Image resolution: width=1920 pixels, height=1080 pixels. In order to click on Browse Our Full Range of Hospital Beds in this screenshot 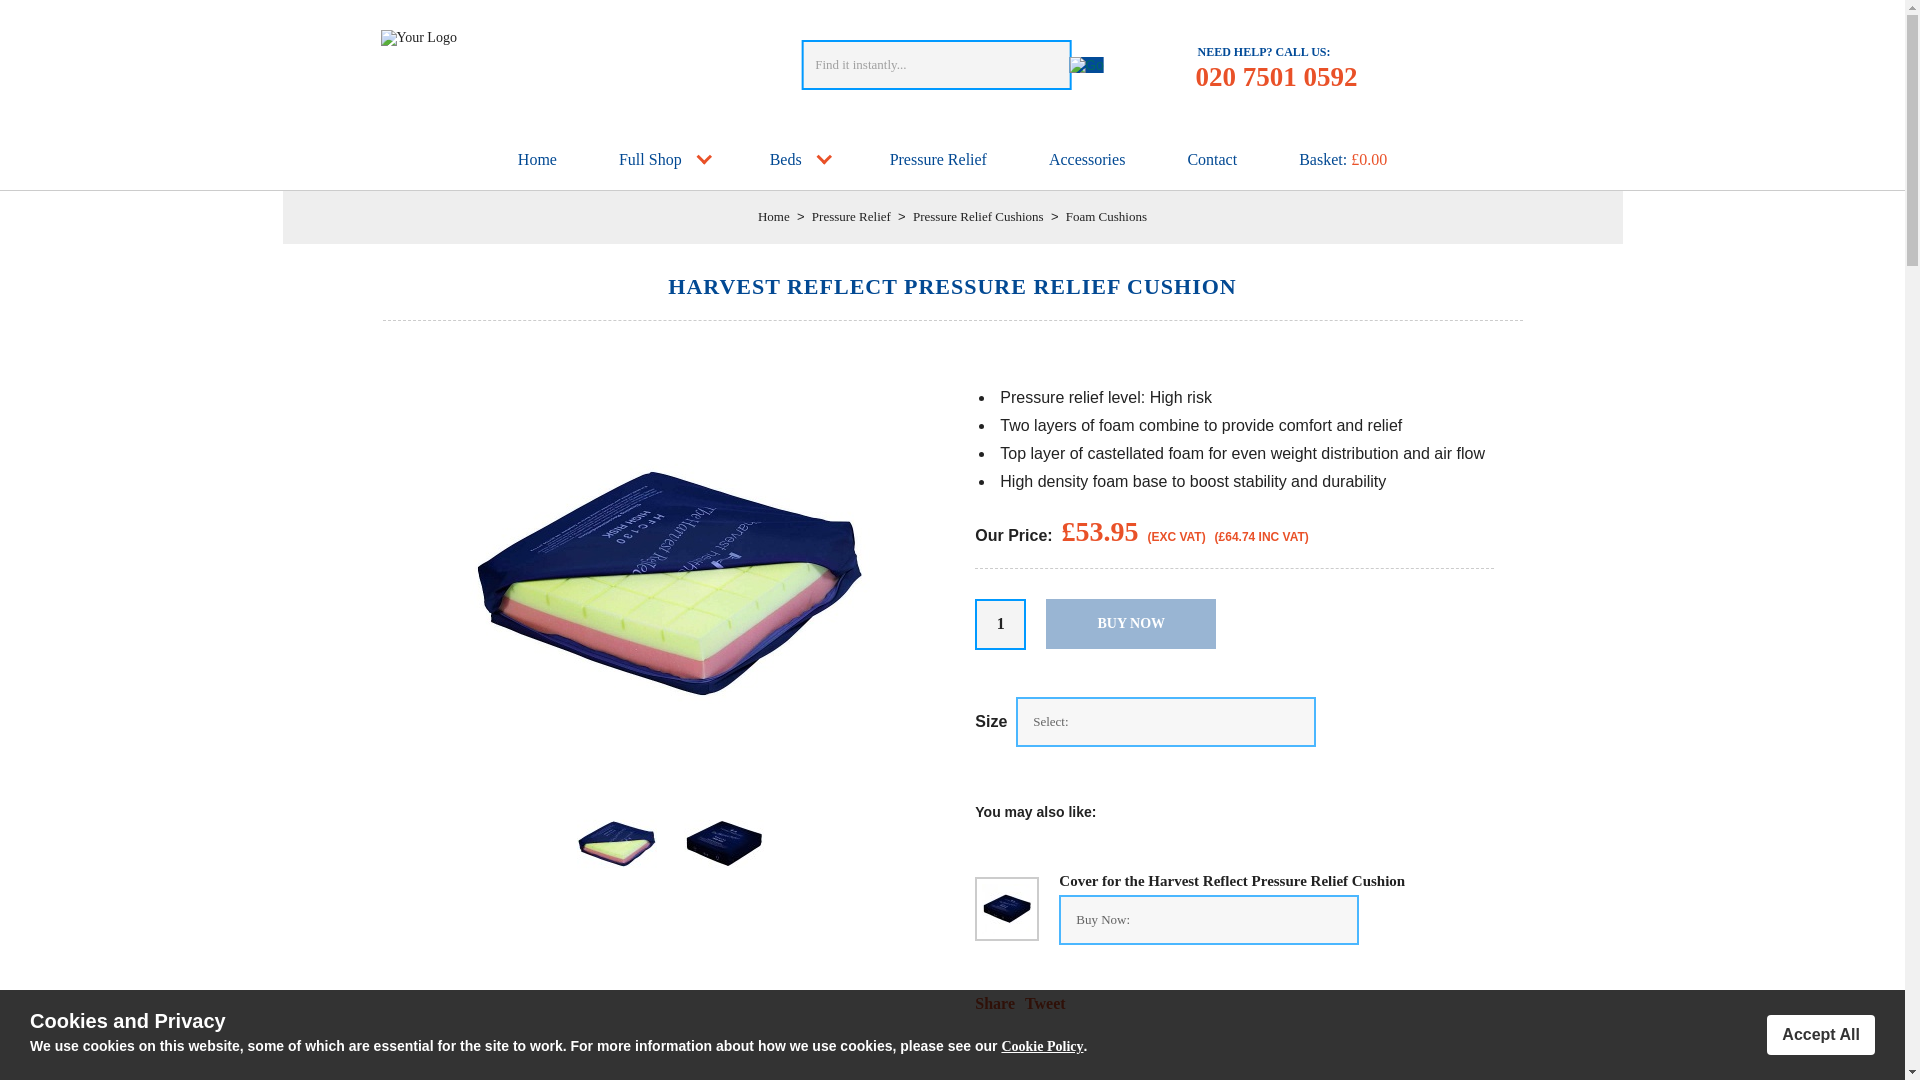, I will do `click(798, 160)`.